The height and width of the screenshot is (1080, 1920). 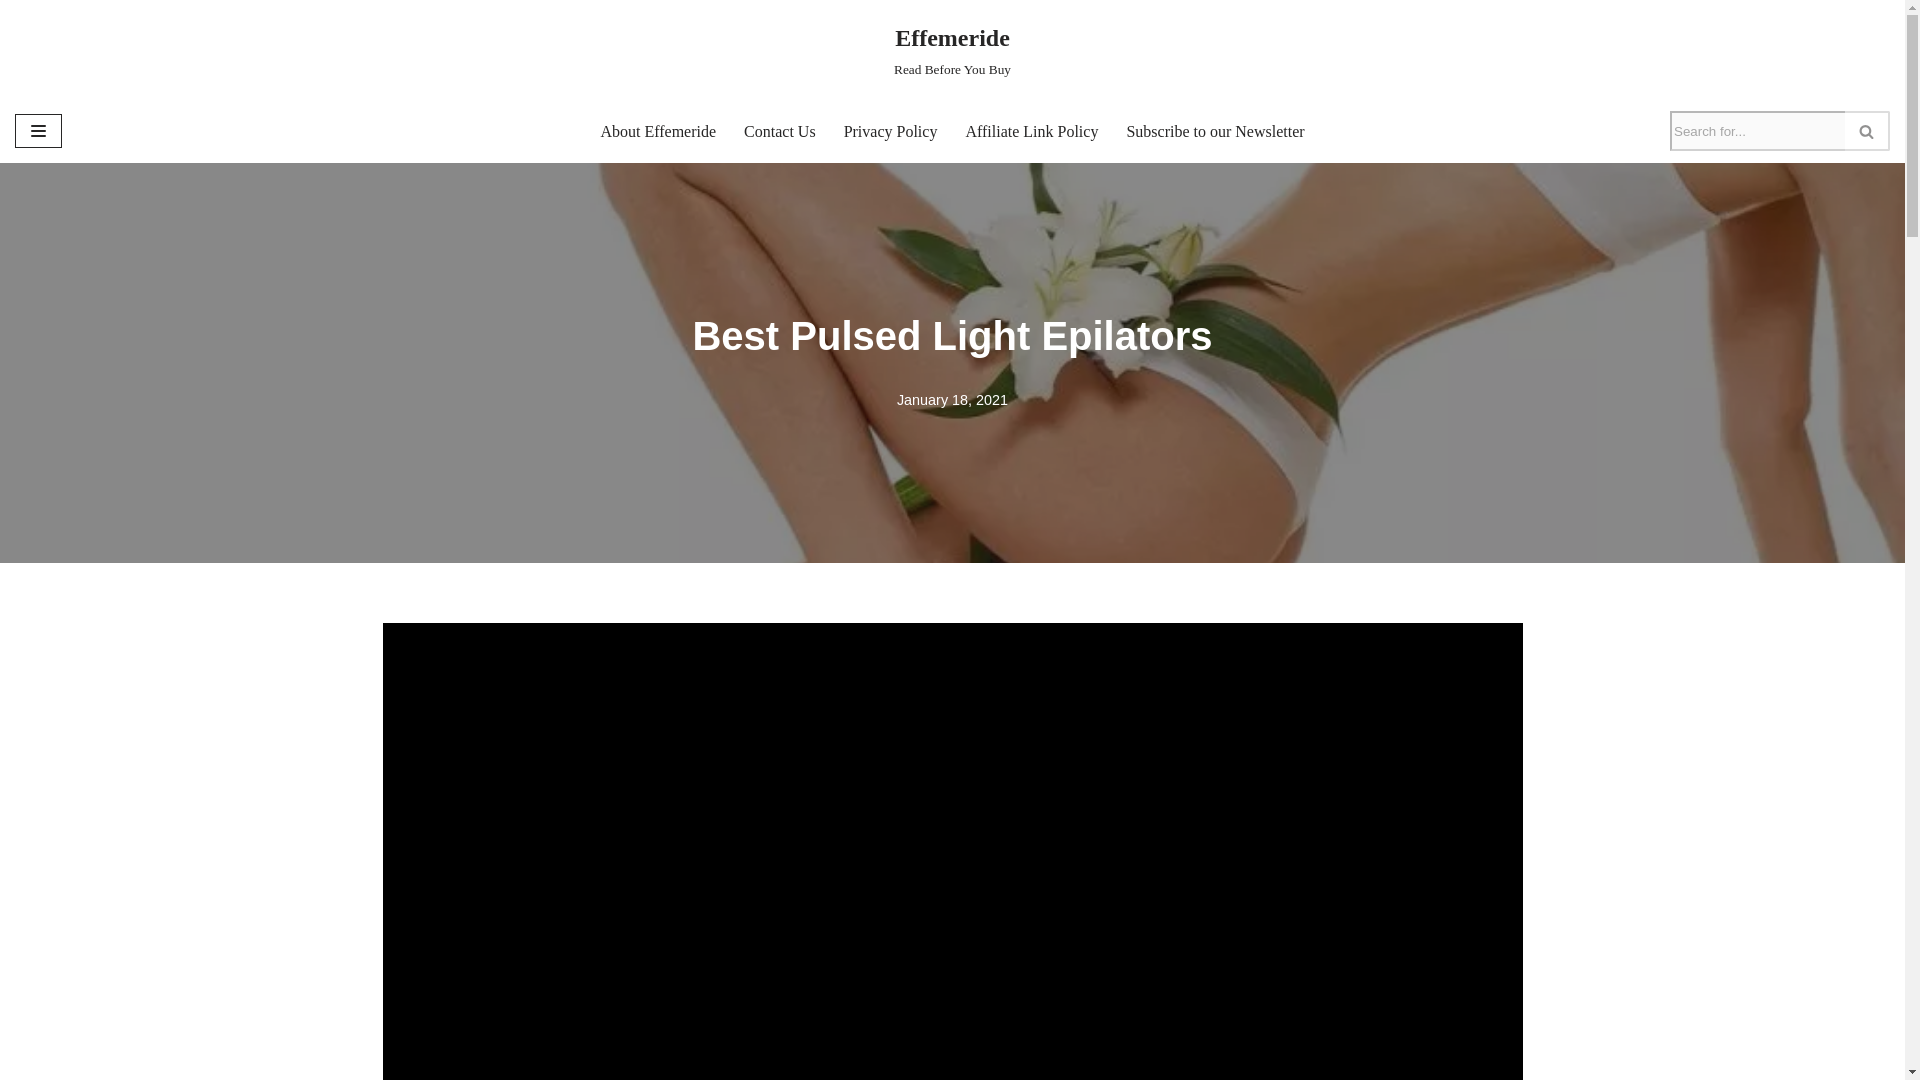 I want to click on Affiliate Link Policy, so click(x=1032, y=130).